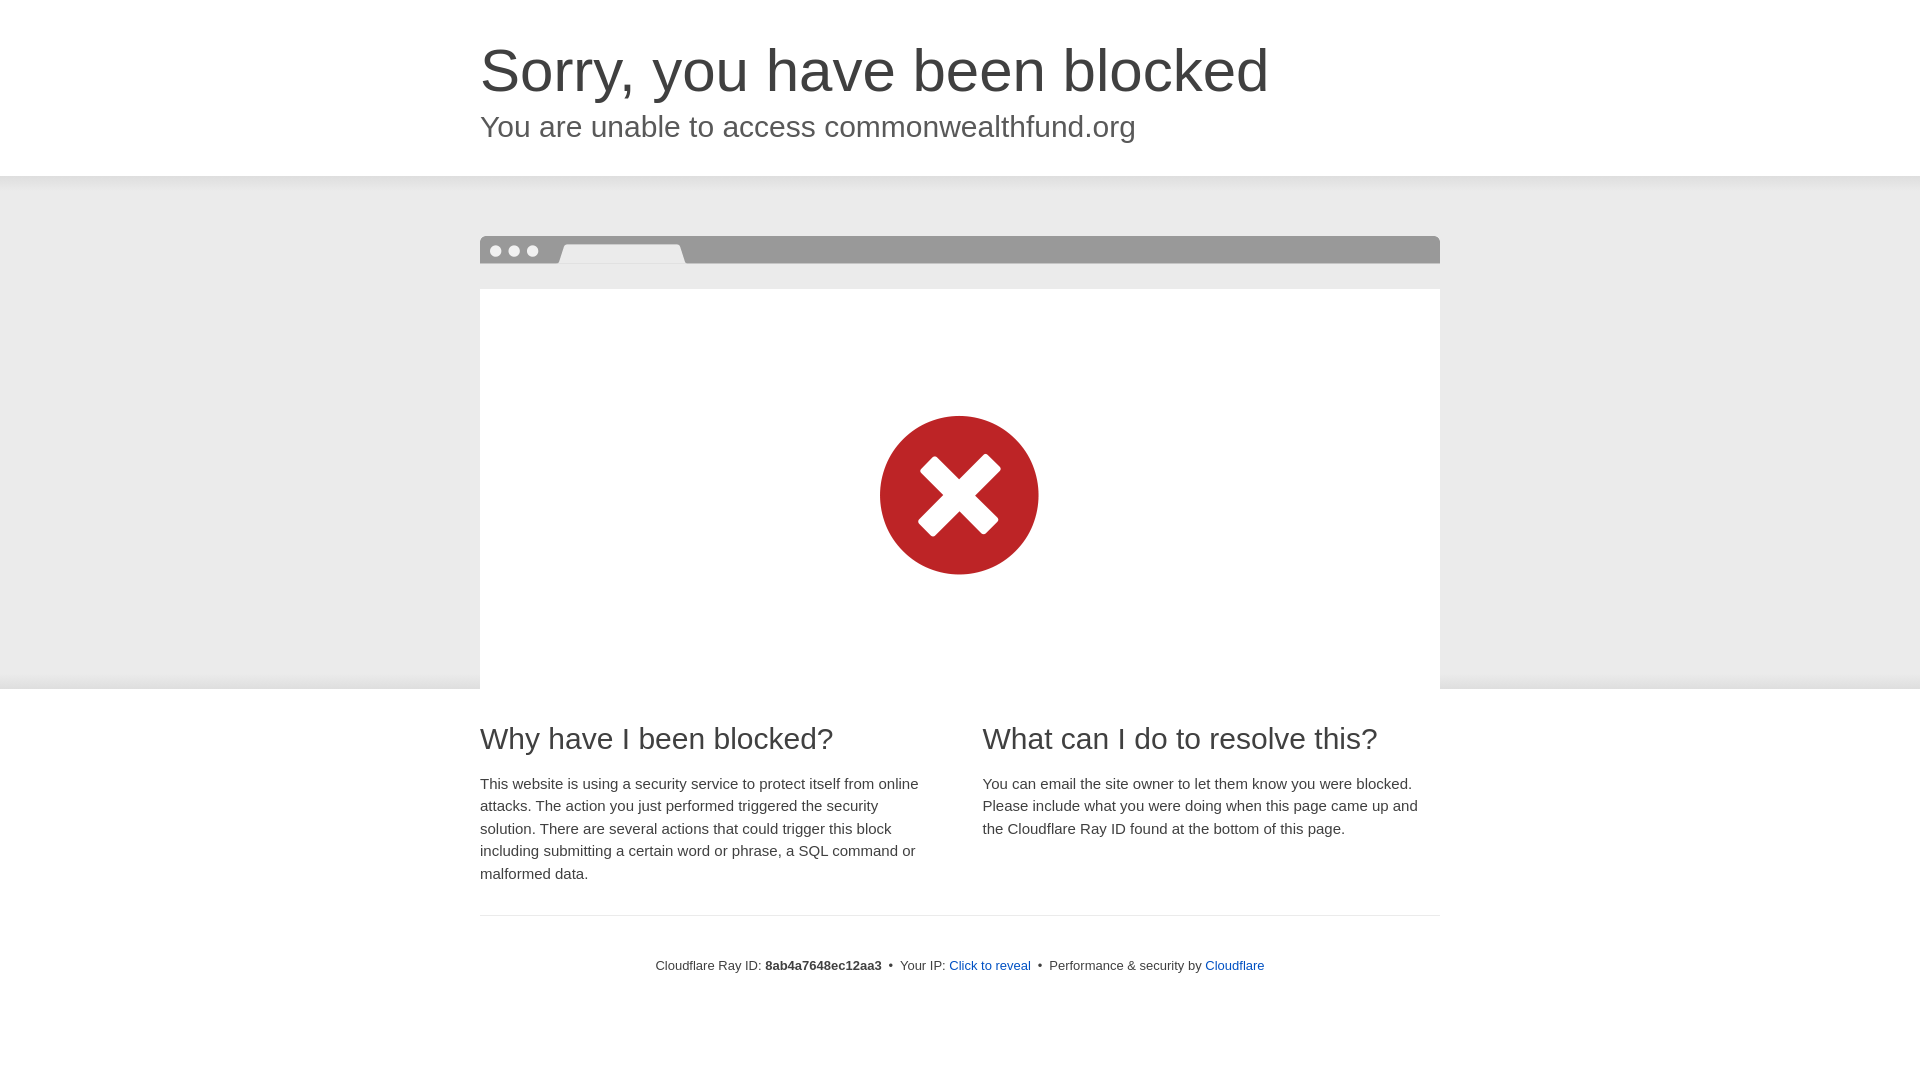  What do you see at coordinates (1234, 965) in the screenshot?
I see `Cloudflare` at bounding box center [1234, 965].